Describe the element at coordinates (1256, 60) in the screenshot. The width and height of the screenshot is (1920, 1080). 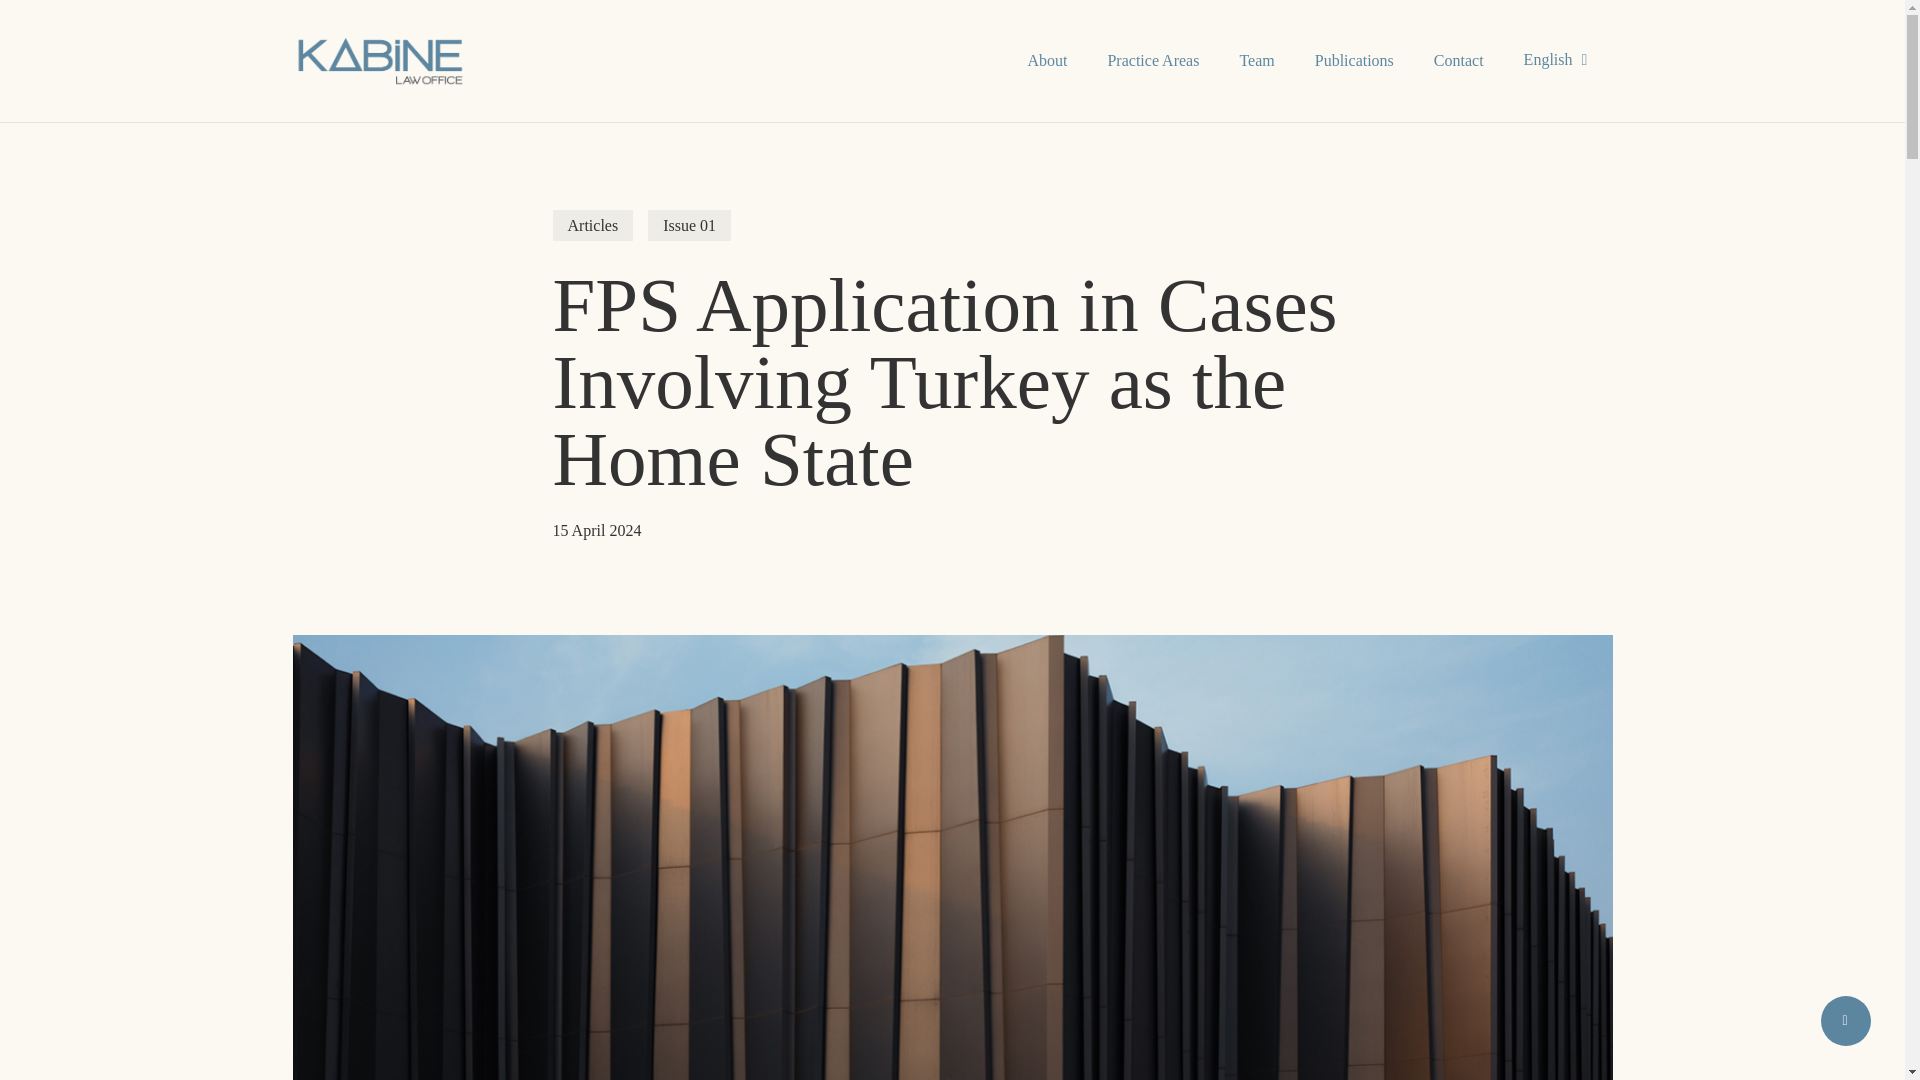
I see `Team` at that location.